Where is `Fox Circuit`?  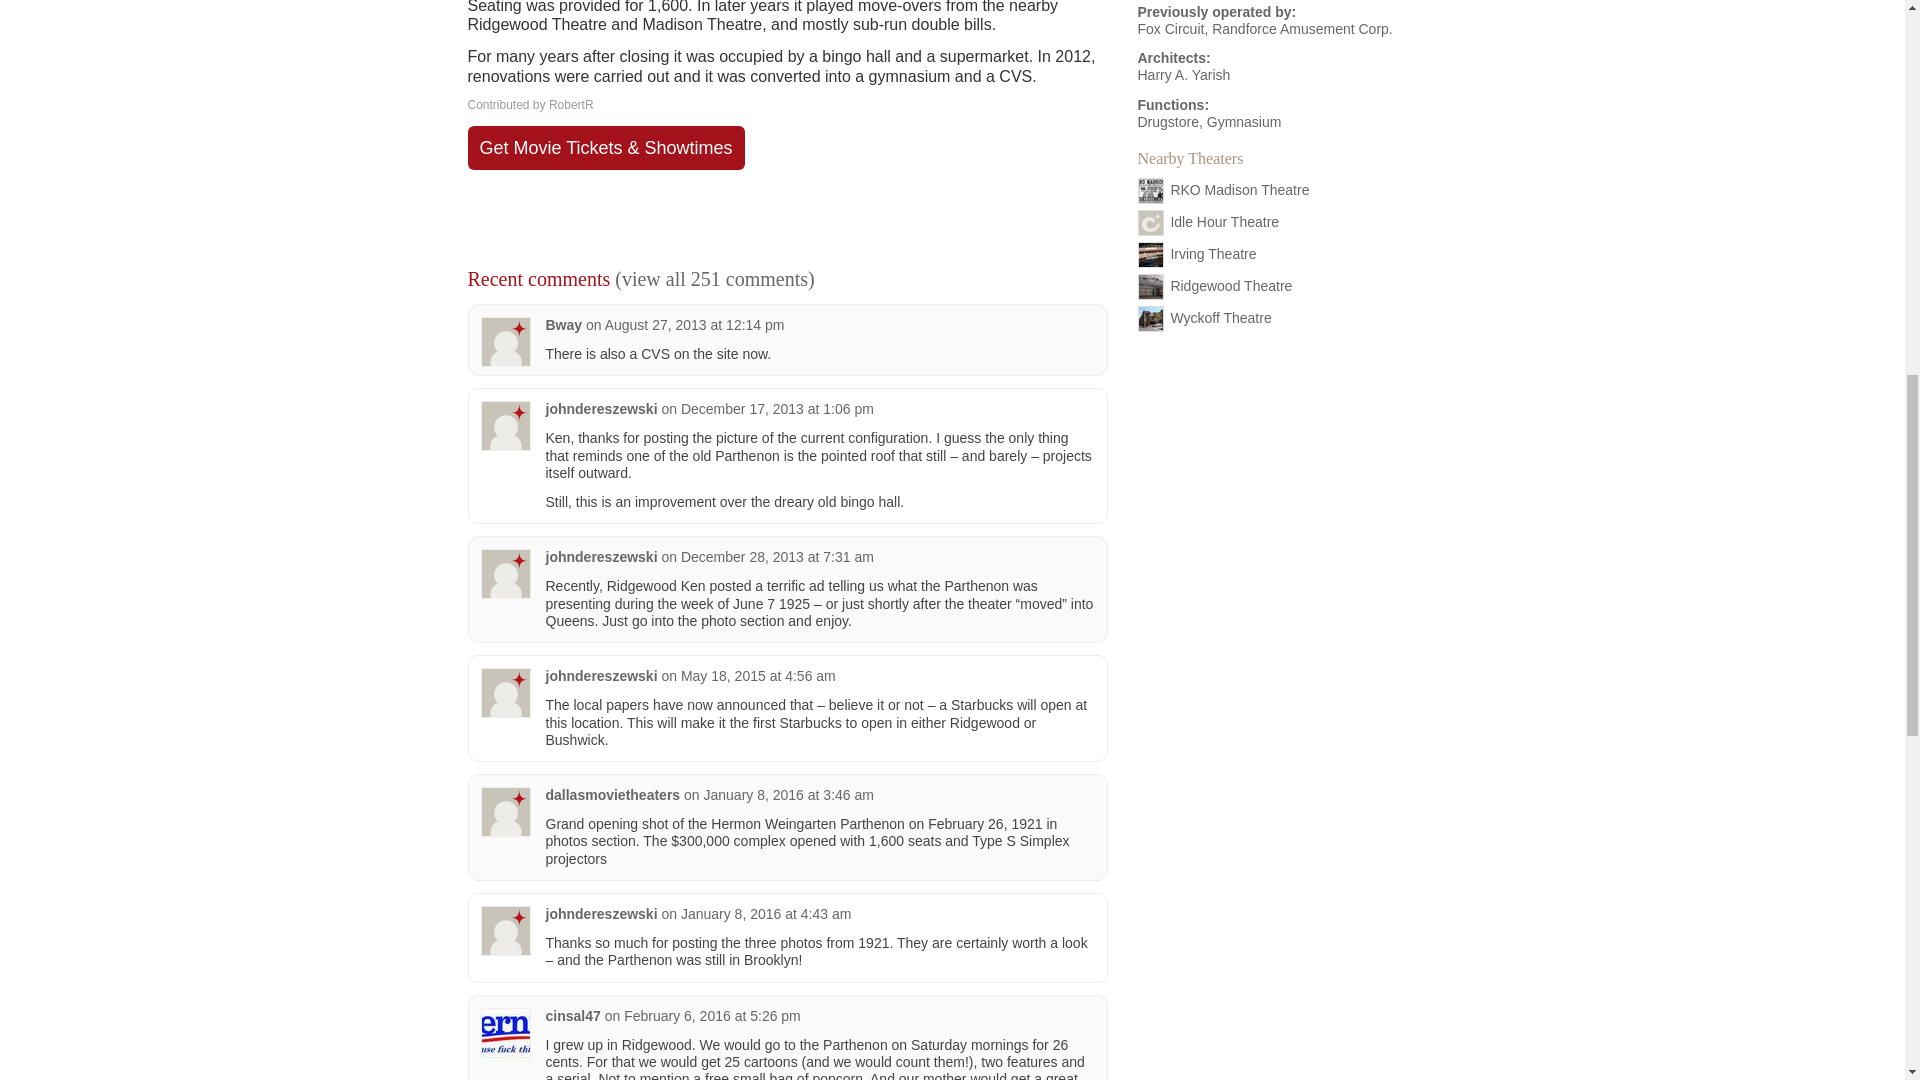 Fox Circuit is located at coordinates (1172, 28).